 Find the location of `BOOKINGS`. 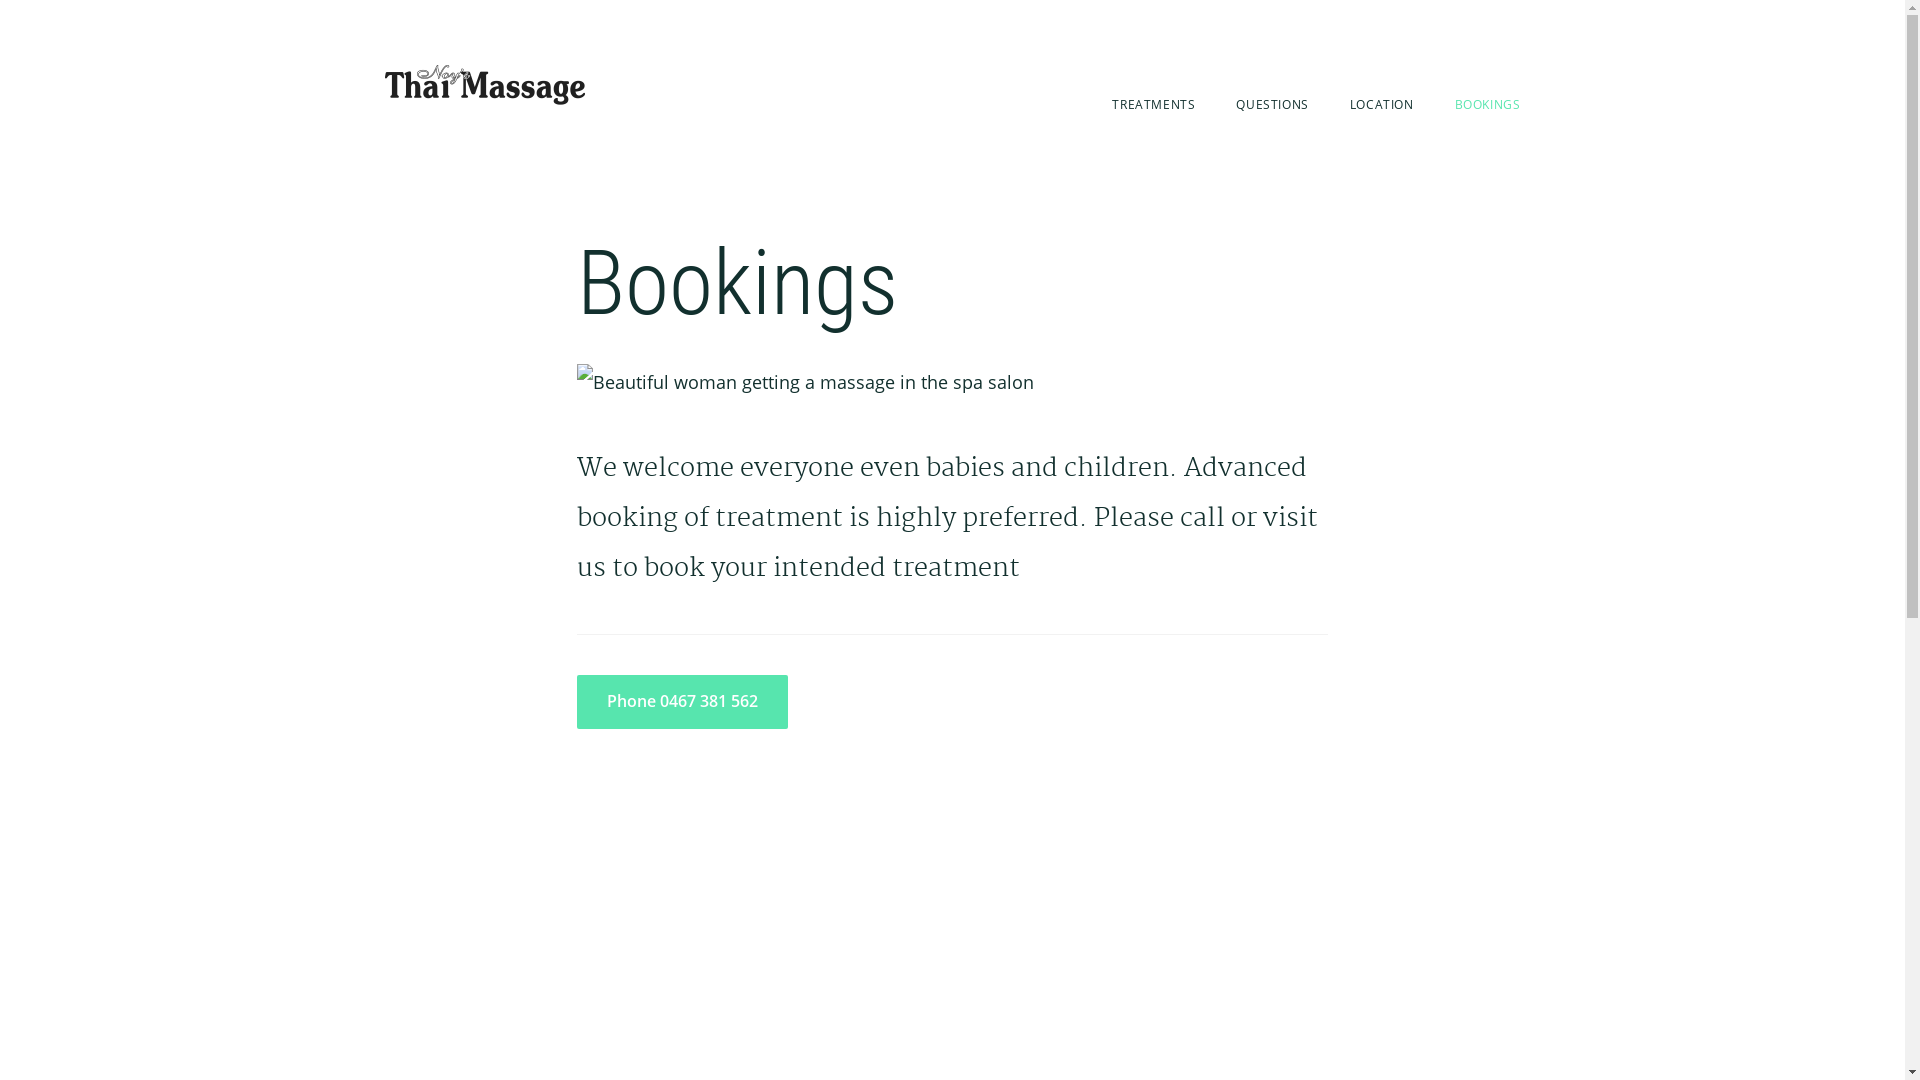

BOOKINGS is located at coordinates (1488, 104).